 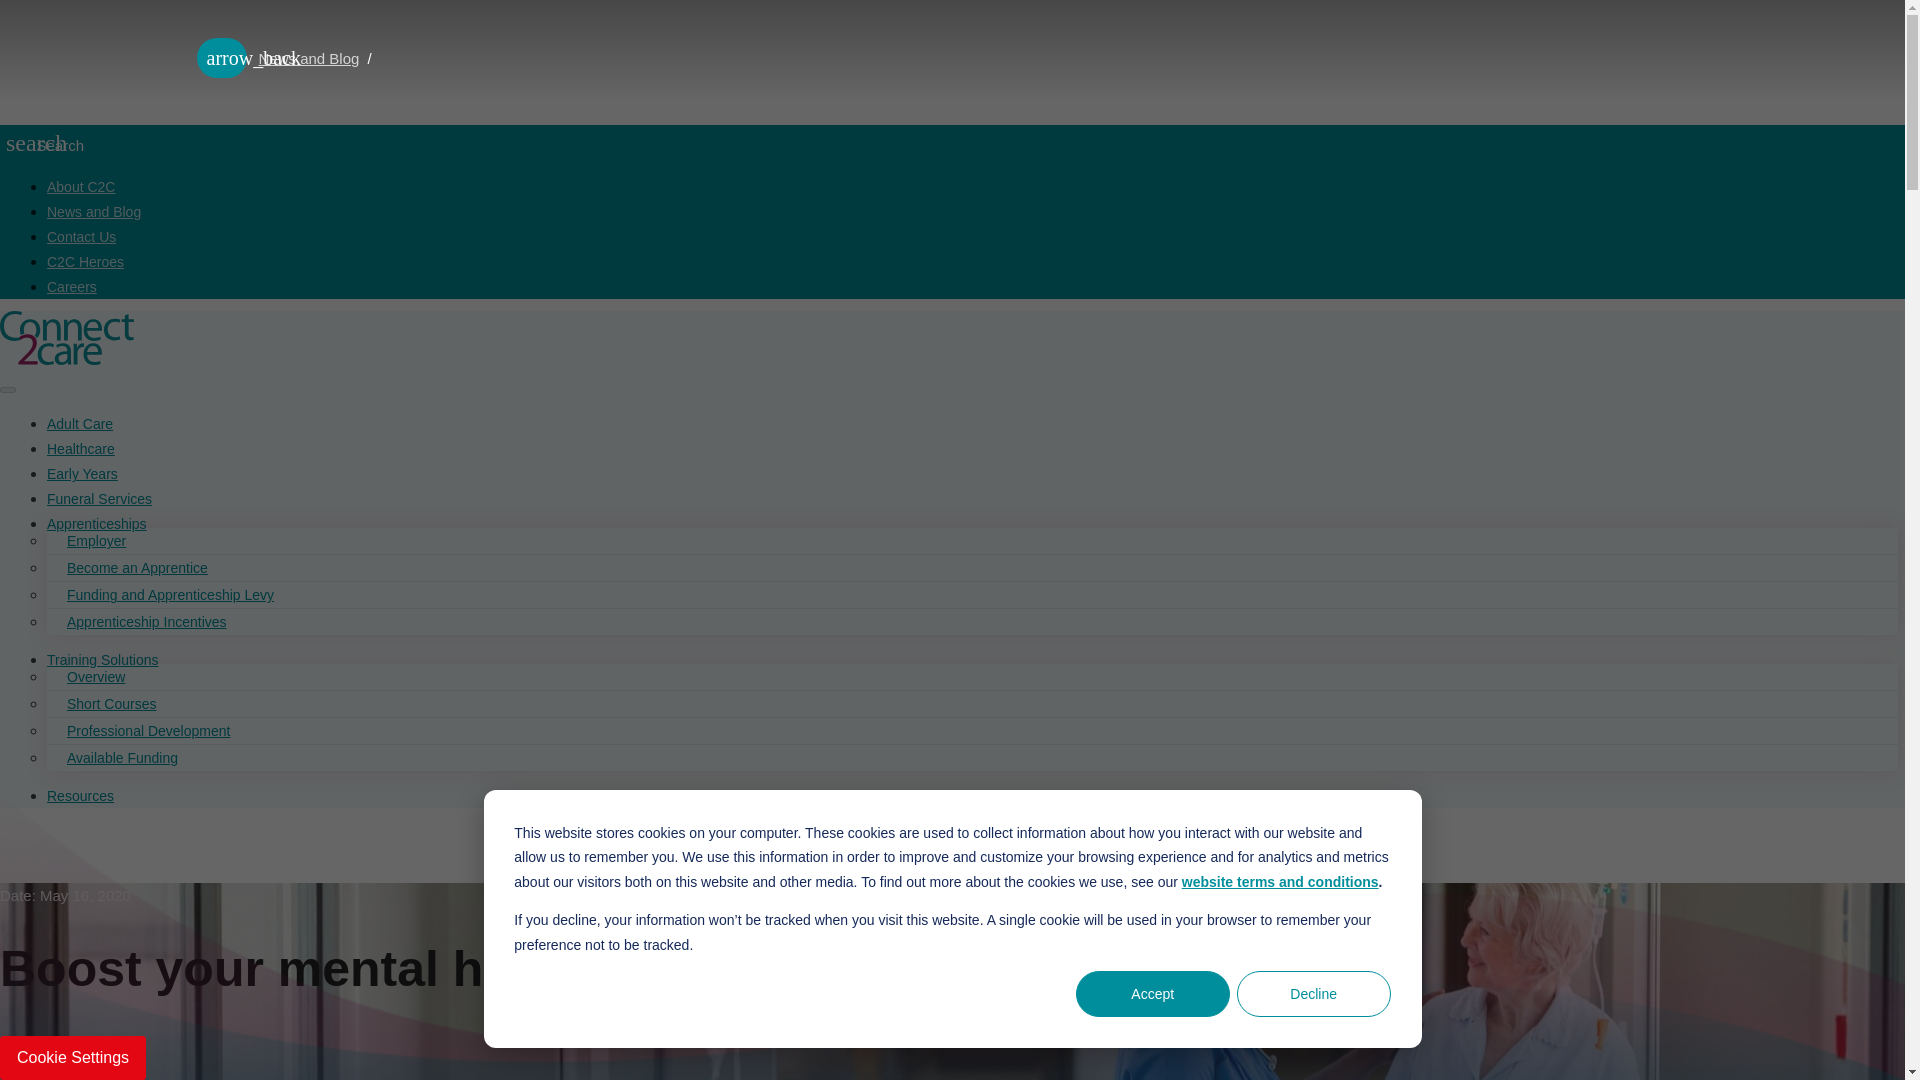 What do you see at coordinates (111, 703) in the screenshot?
I see `Short Courses` at bounding box center [111, 703].